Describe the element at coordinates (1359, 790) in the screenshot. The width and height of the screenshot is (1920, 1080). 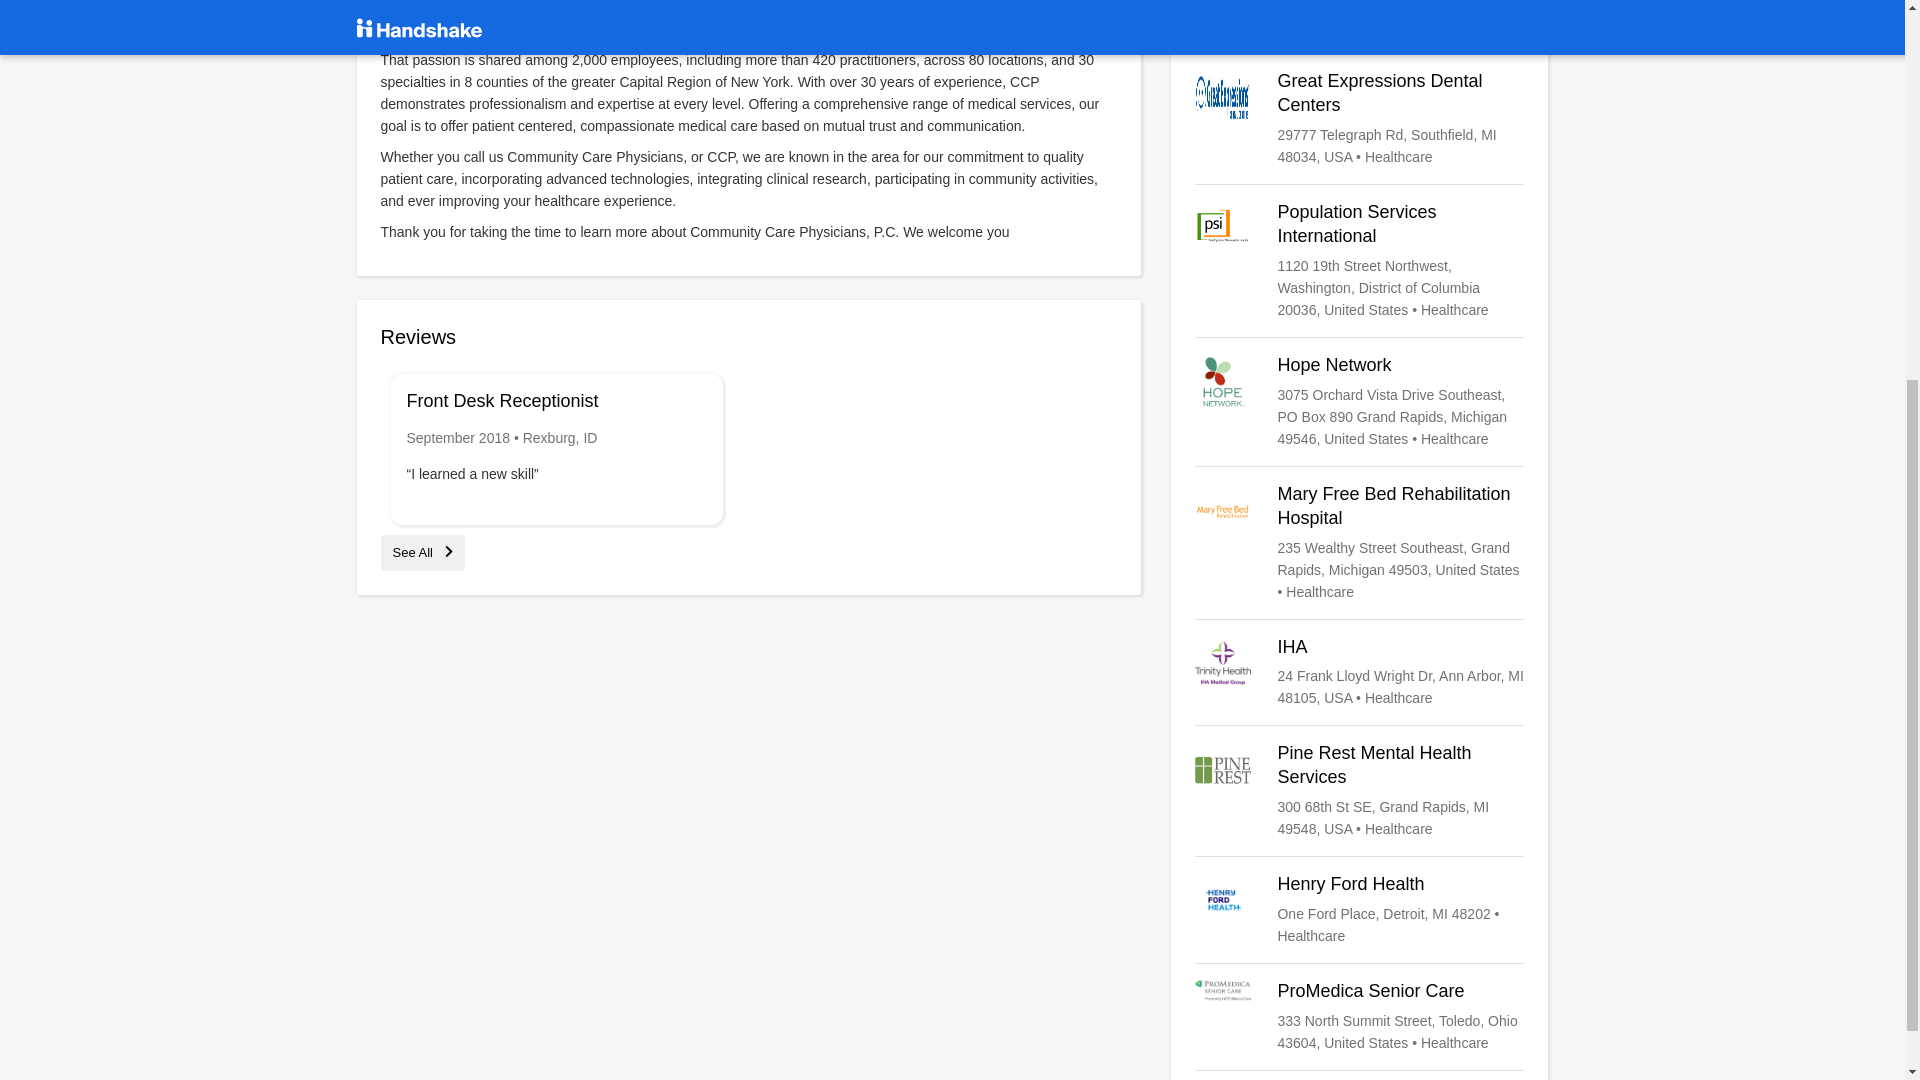
I see `Pine Rest Mental Health Services` at that location.